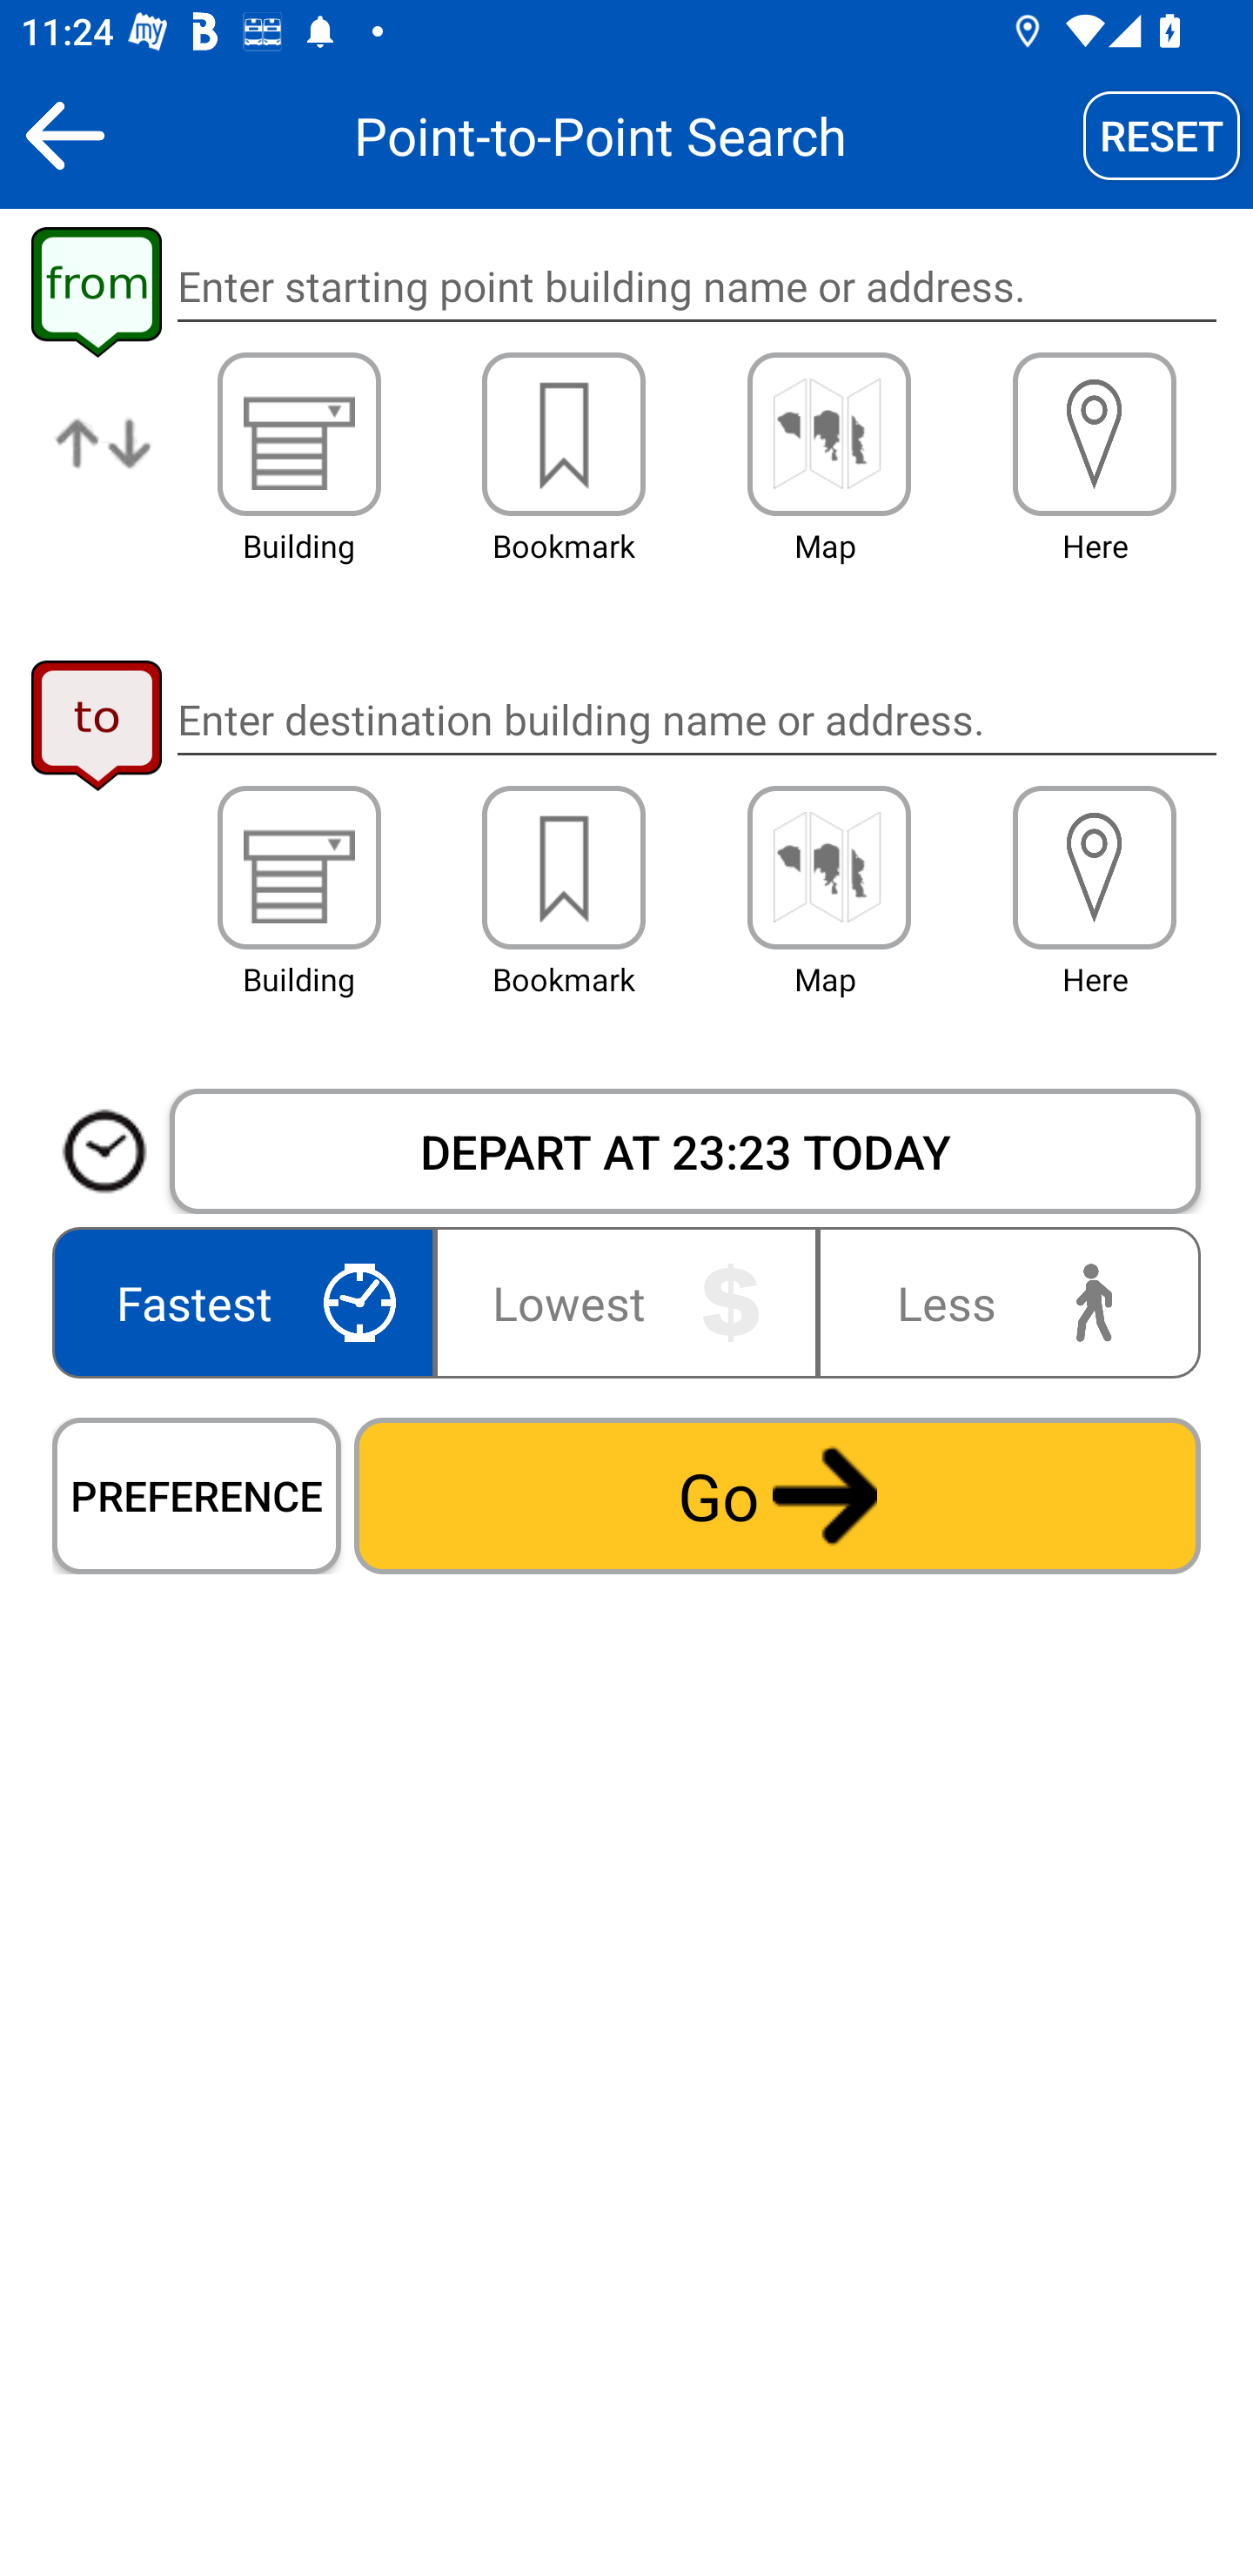 The height and width of the screenshot is (2576, 1253). What do you see at coordinates (299, 868) in the screenshot?
I see `Building` at bounding box center [299, 868].